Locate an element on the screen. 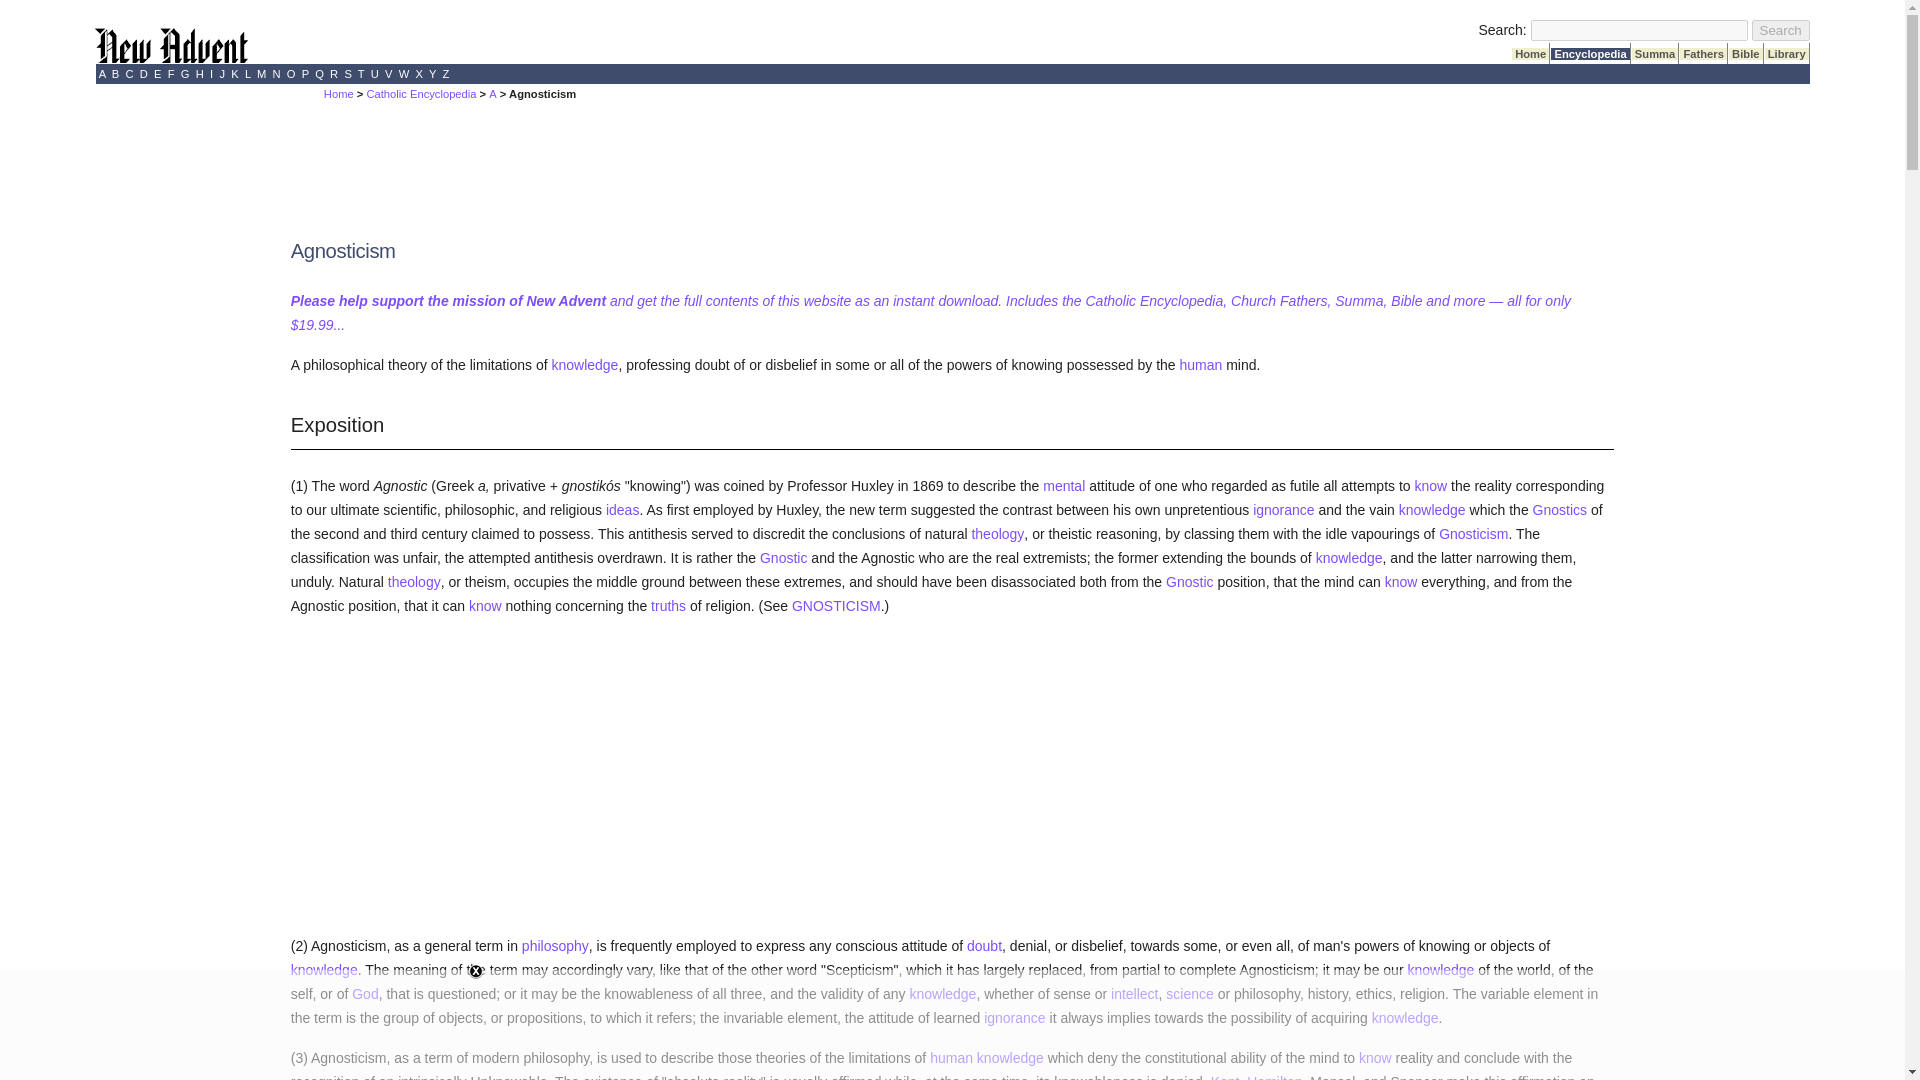   E  is located at coordinates (158, 74).